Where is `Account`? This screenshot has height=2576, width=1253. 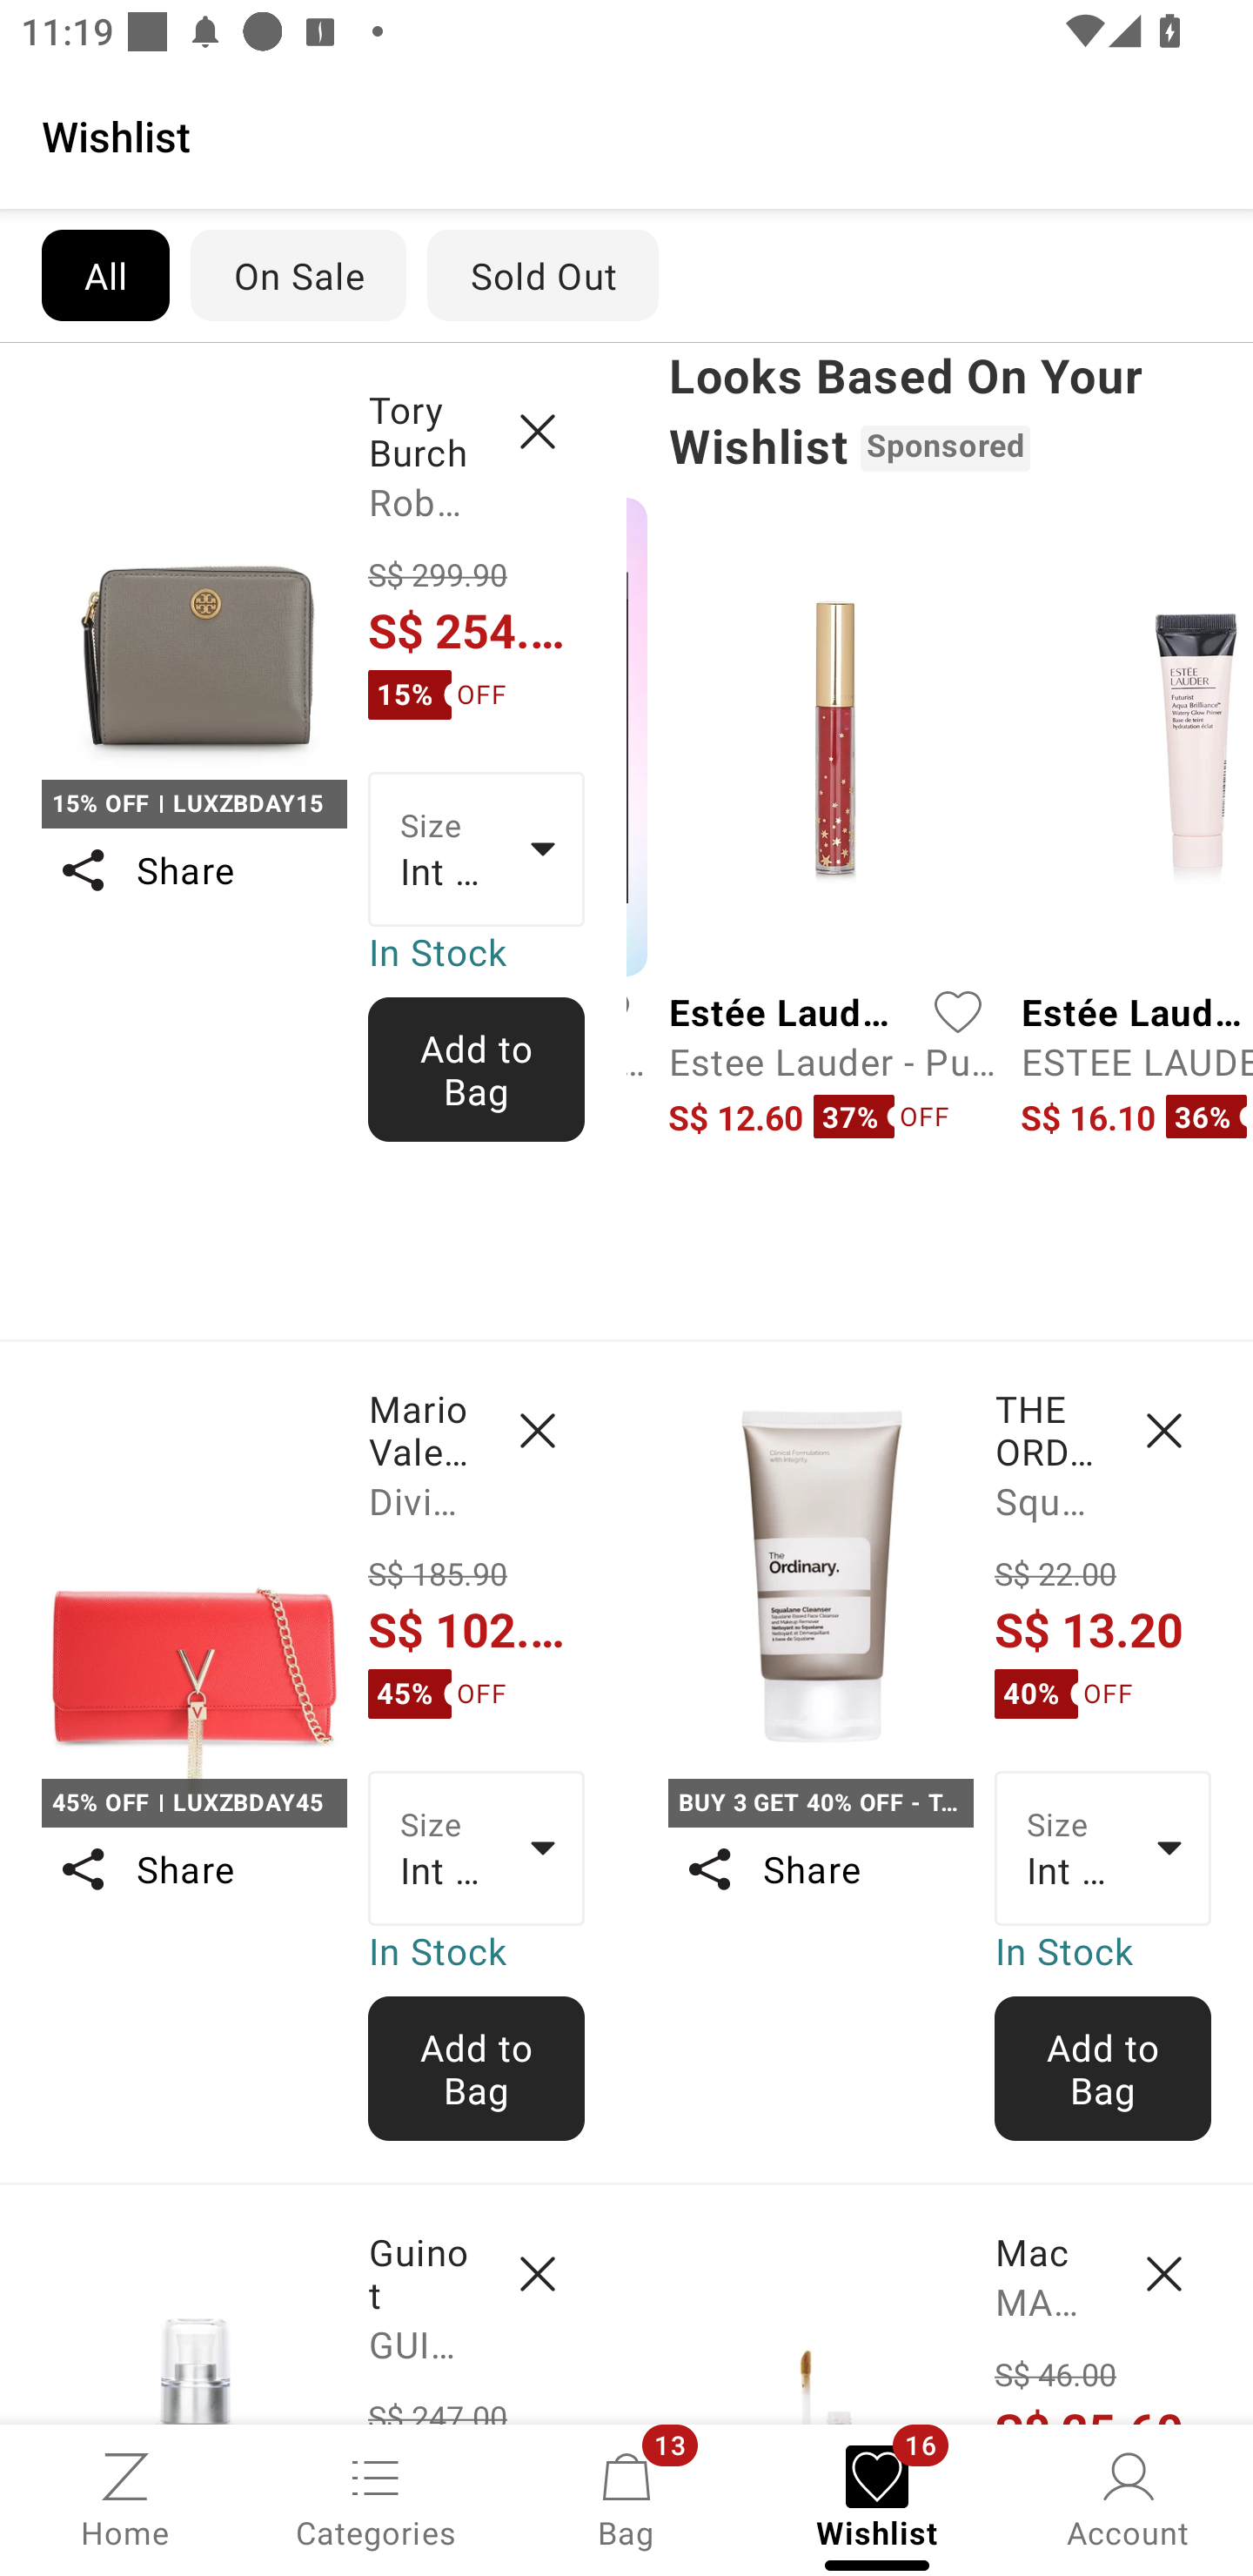 Account is located at coordinates (1128, 2498).